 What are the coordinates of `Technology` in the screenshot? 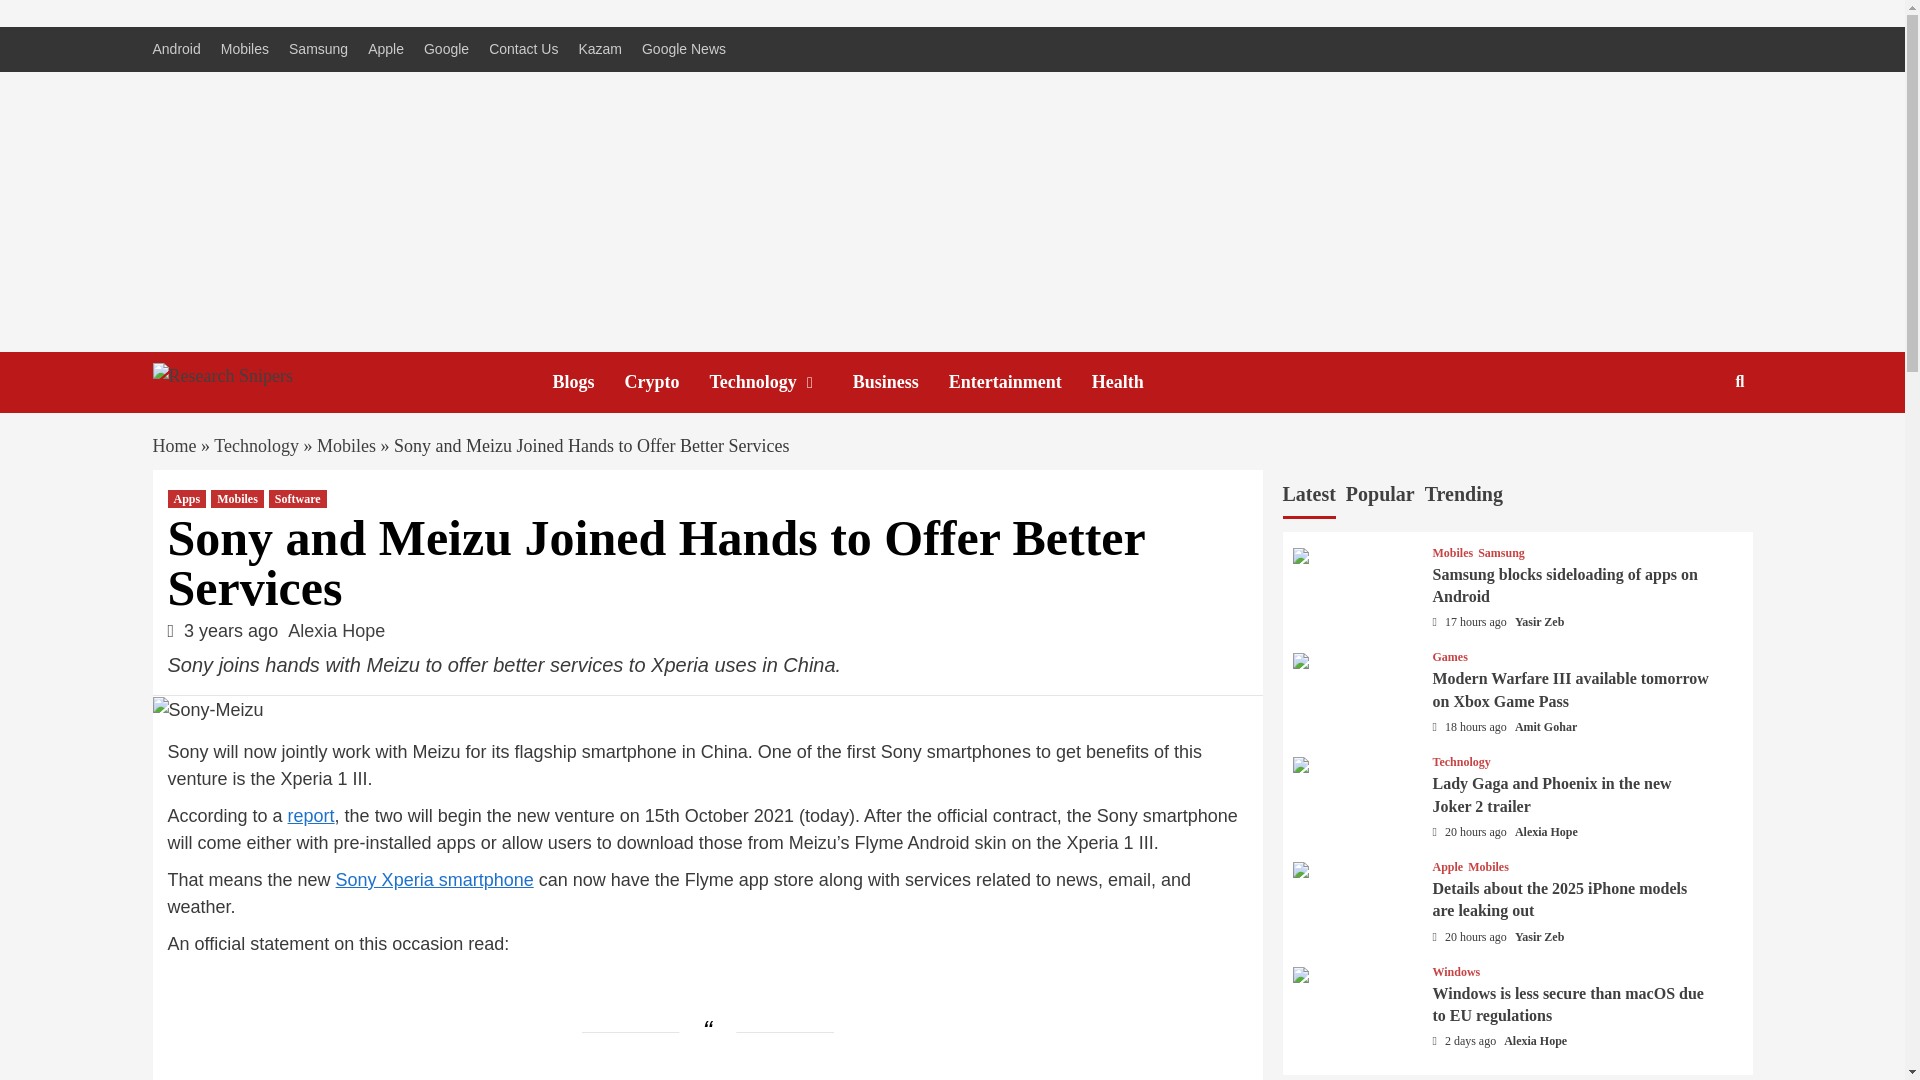 It's located at (781, 382).